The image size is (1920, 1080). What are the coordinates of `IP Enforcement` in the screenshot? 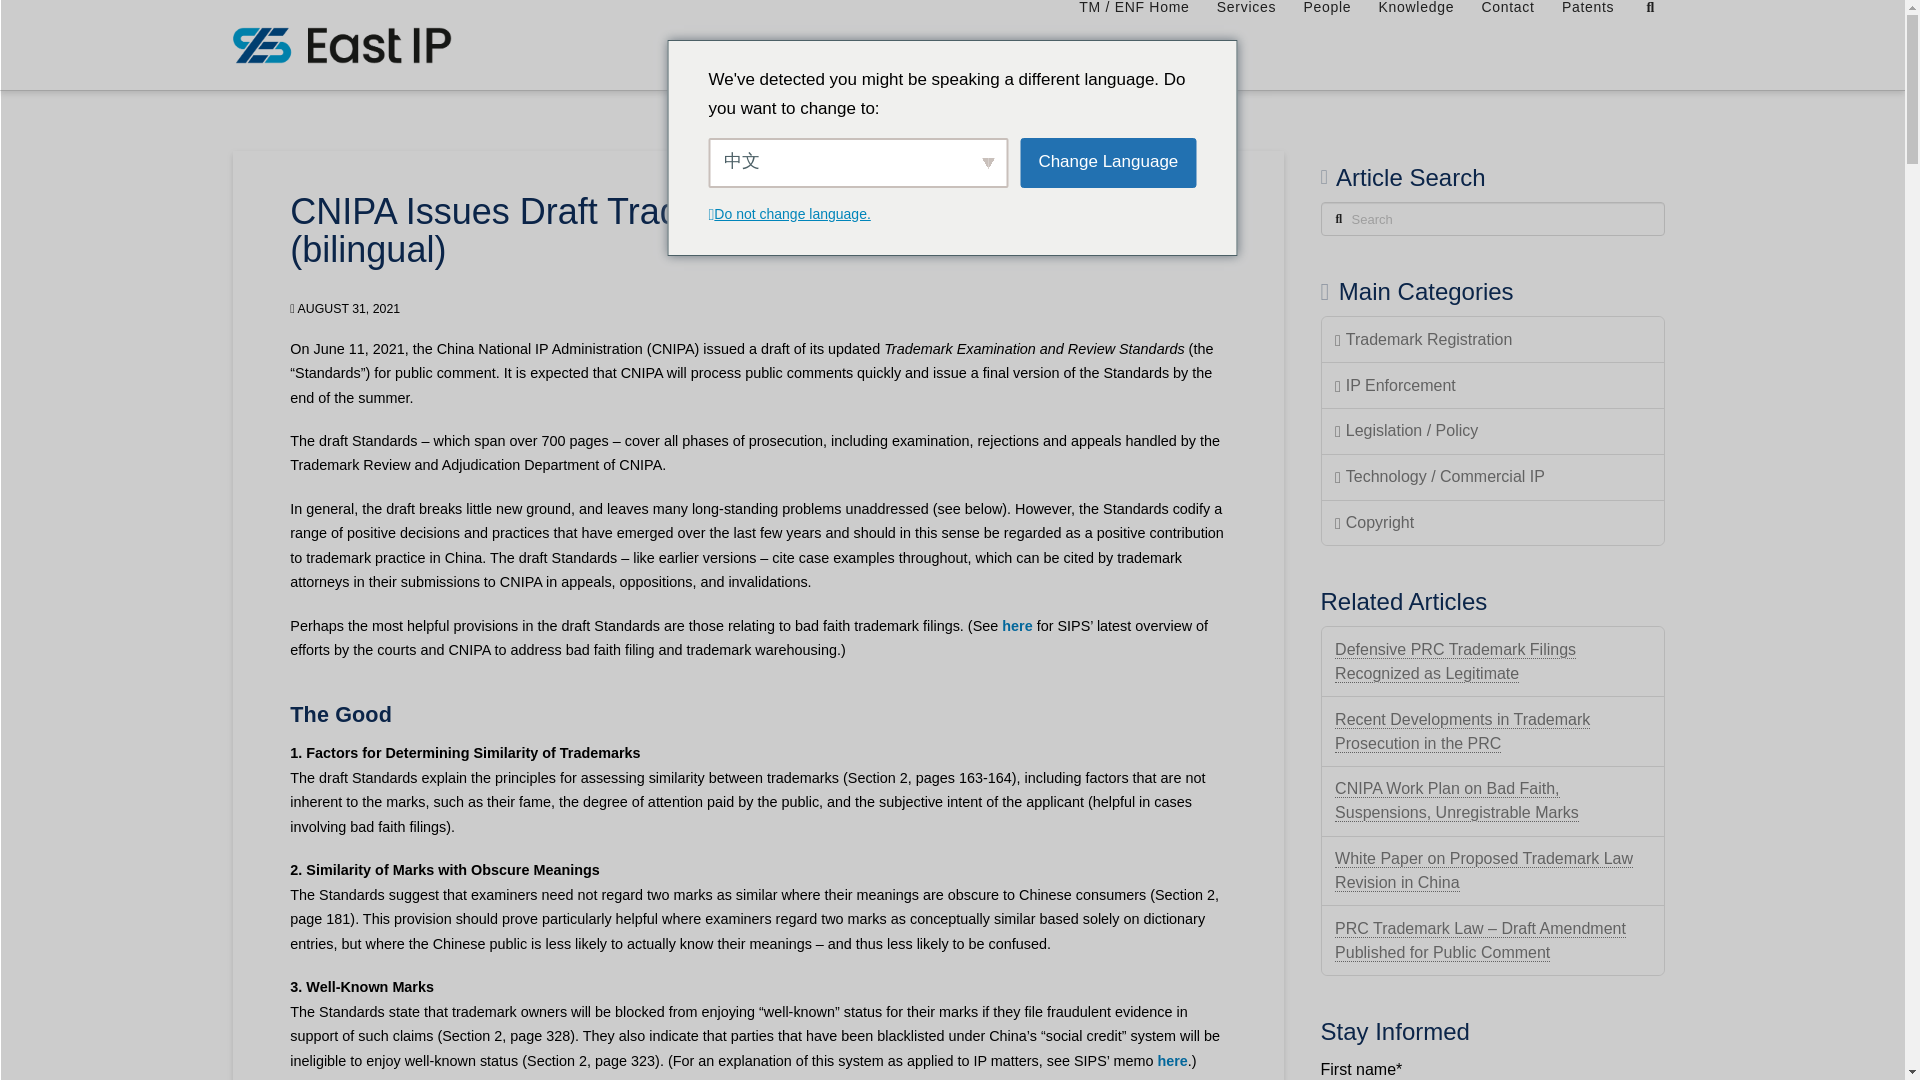 It's located at (1493, 386).